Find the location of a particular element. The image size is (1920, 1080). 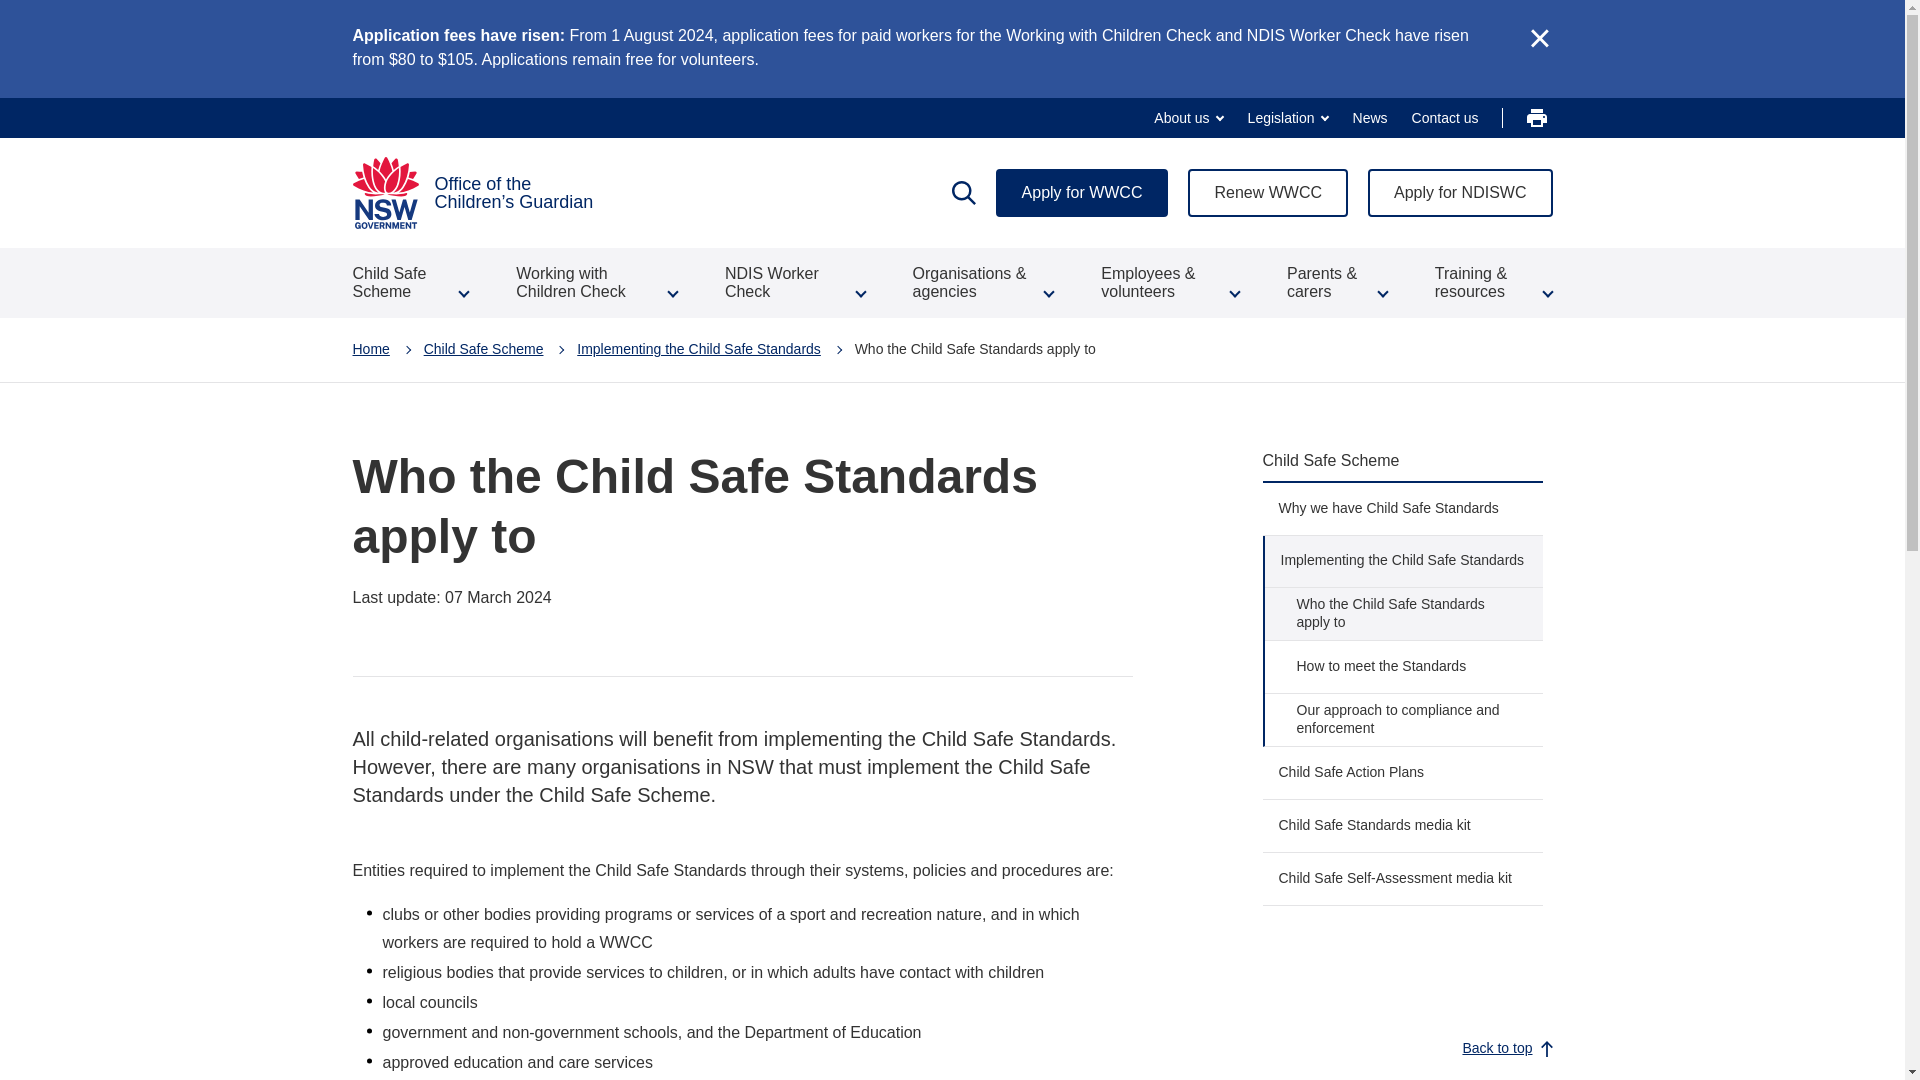

Print this page is located at coordinates (1536, 117).